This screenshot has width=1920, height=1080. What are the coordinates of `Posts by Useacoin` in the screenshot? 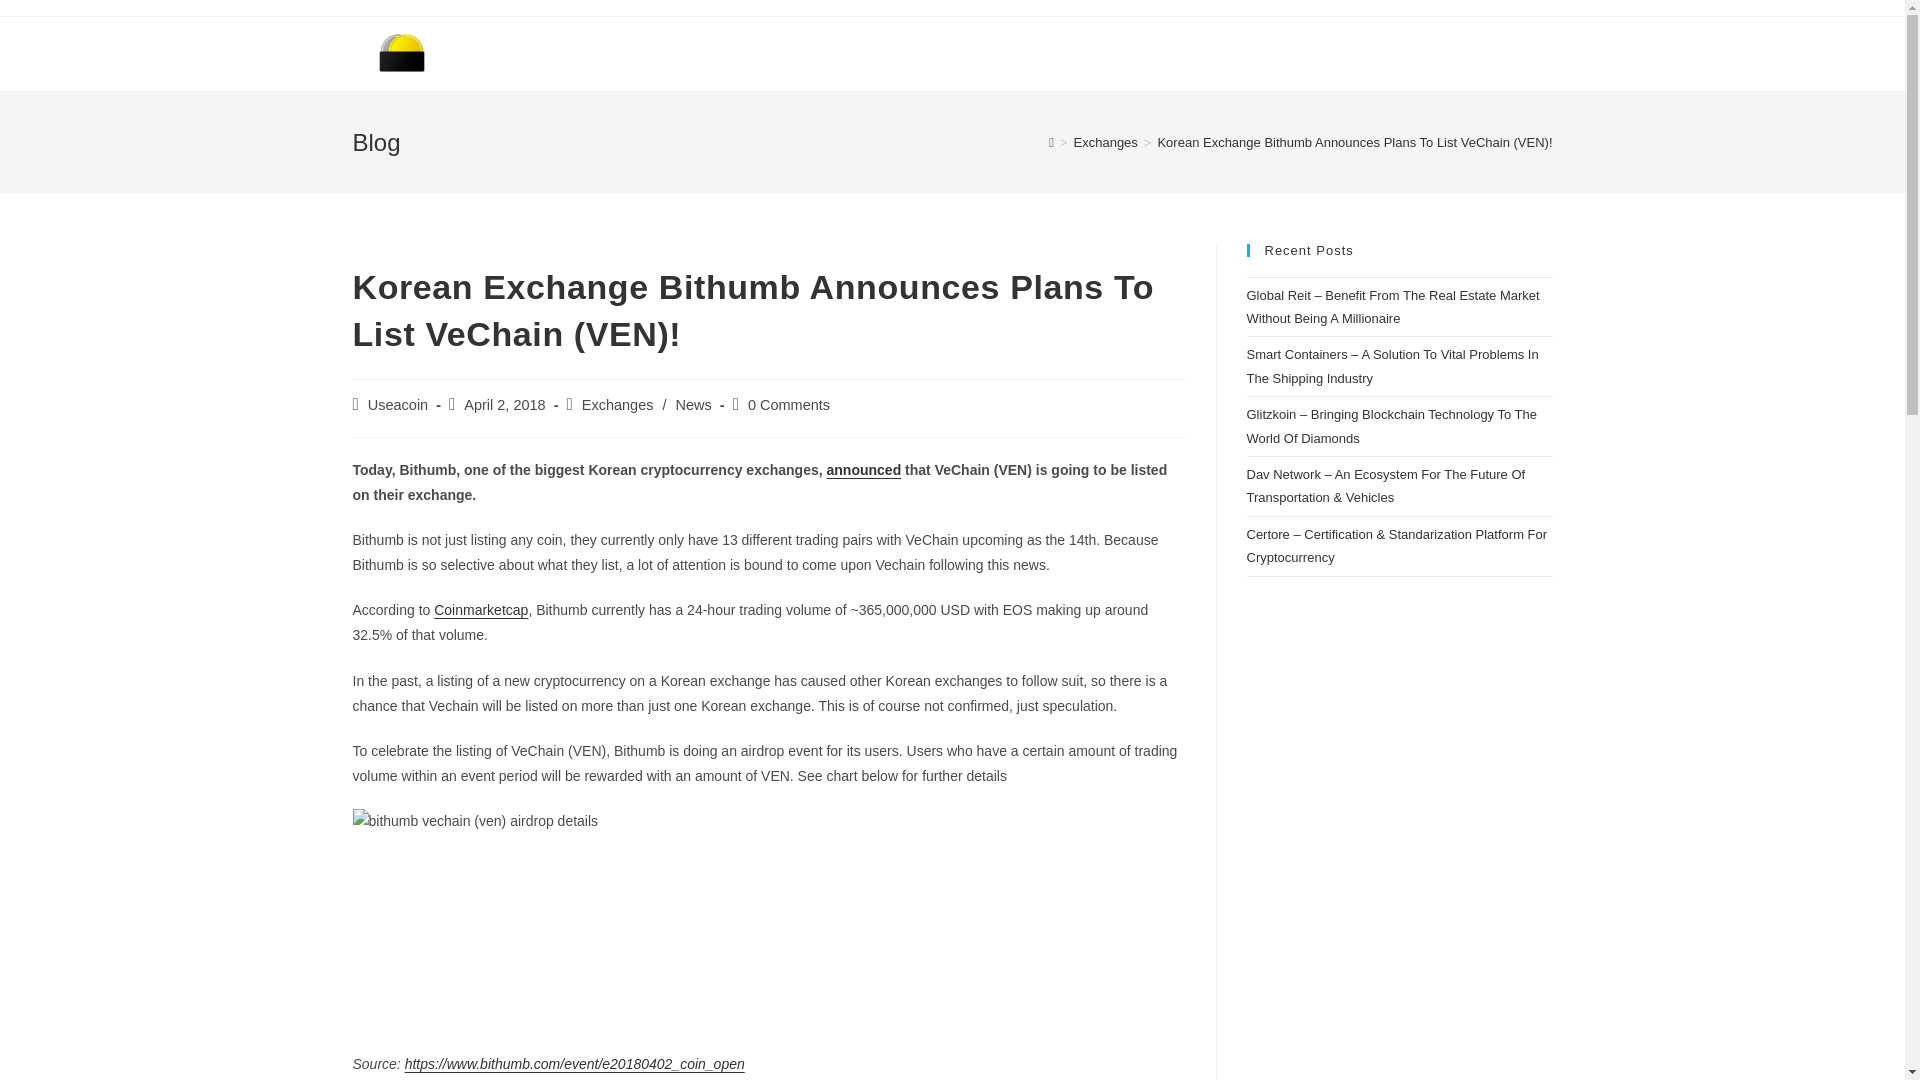 It's located at (398, 404).